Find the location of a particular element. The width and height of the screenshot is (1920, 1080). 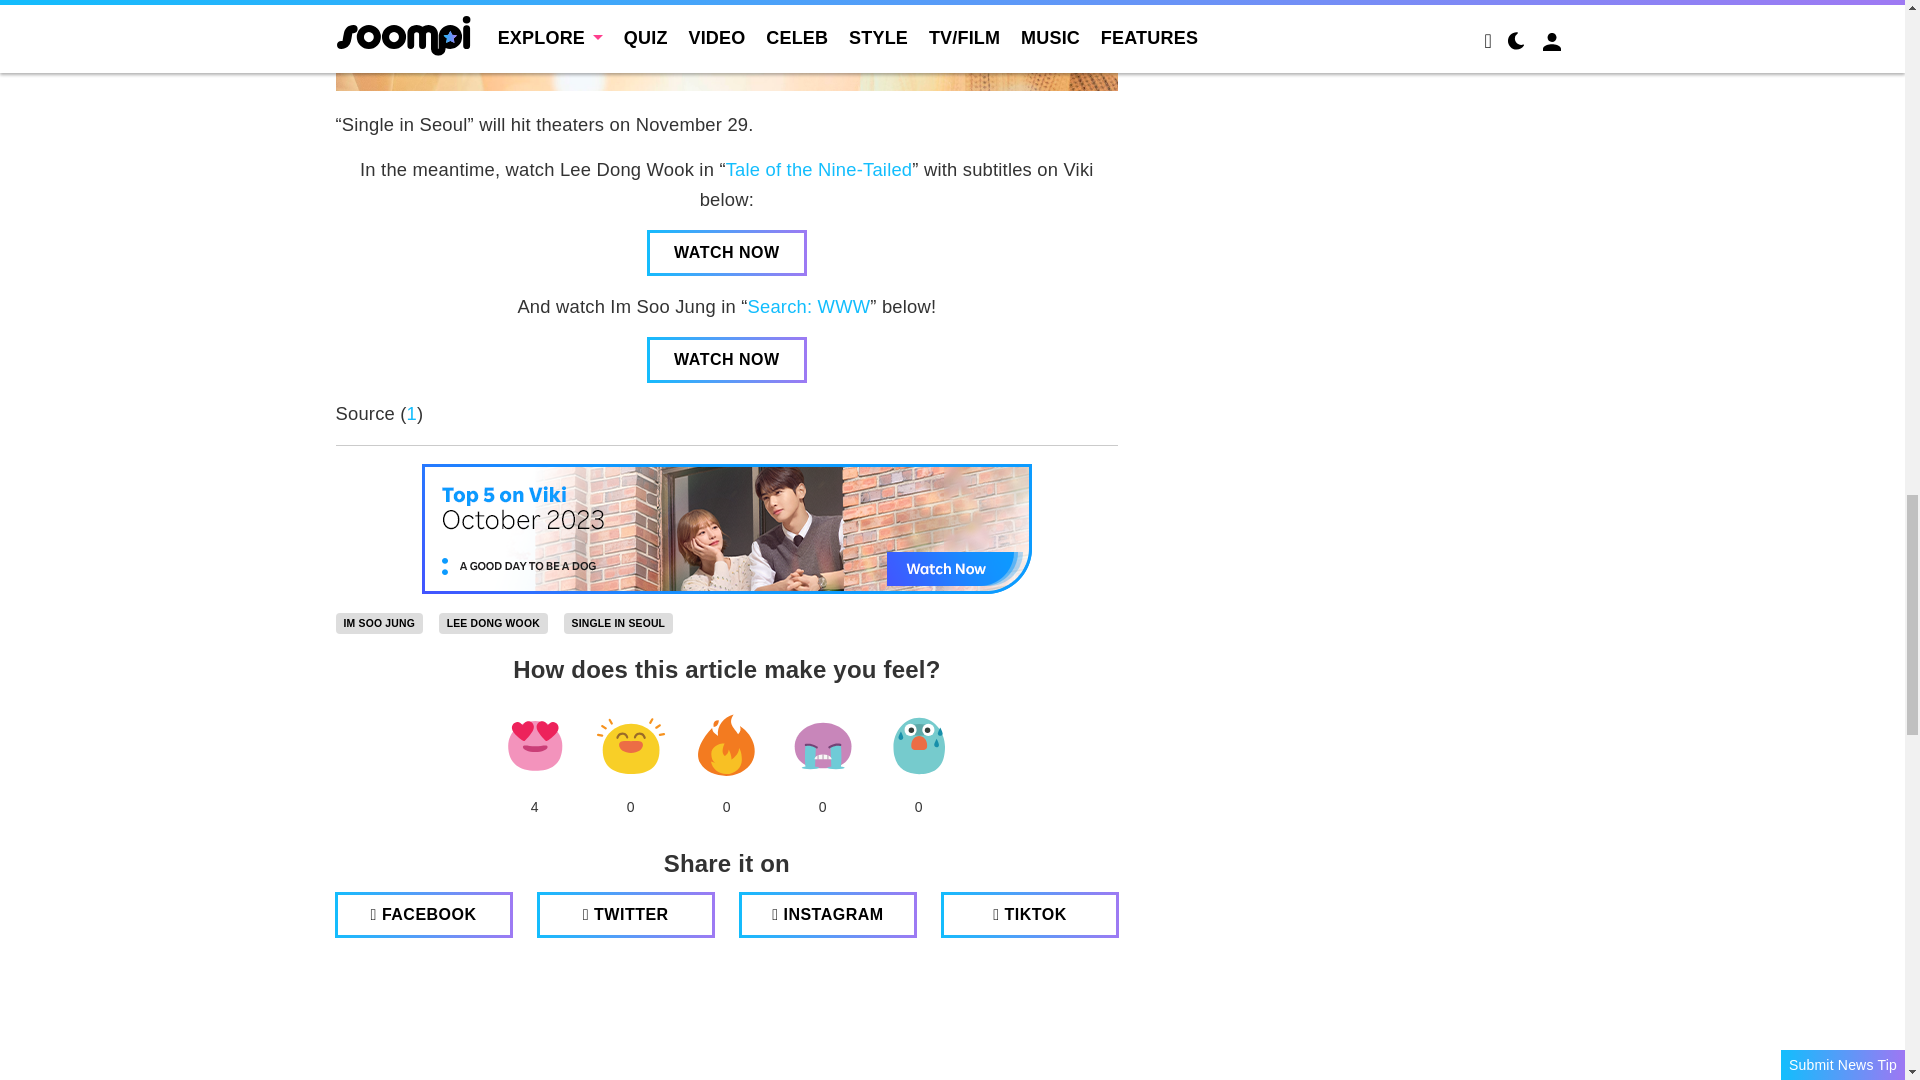

WATCH NOW is located at coordinates (726, 253).